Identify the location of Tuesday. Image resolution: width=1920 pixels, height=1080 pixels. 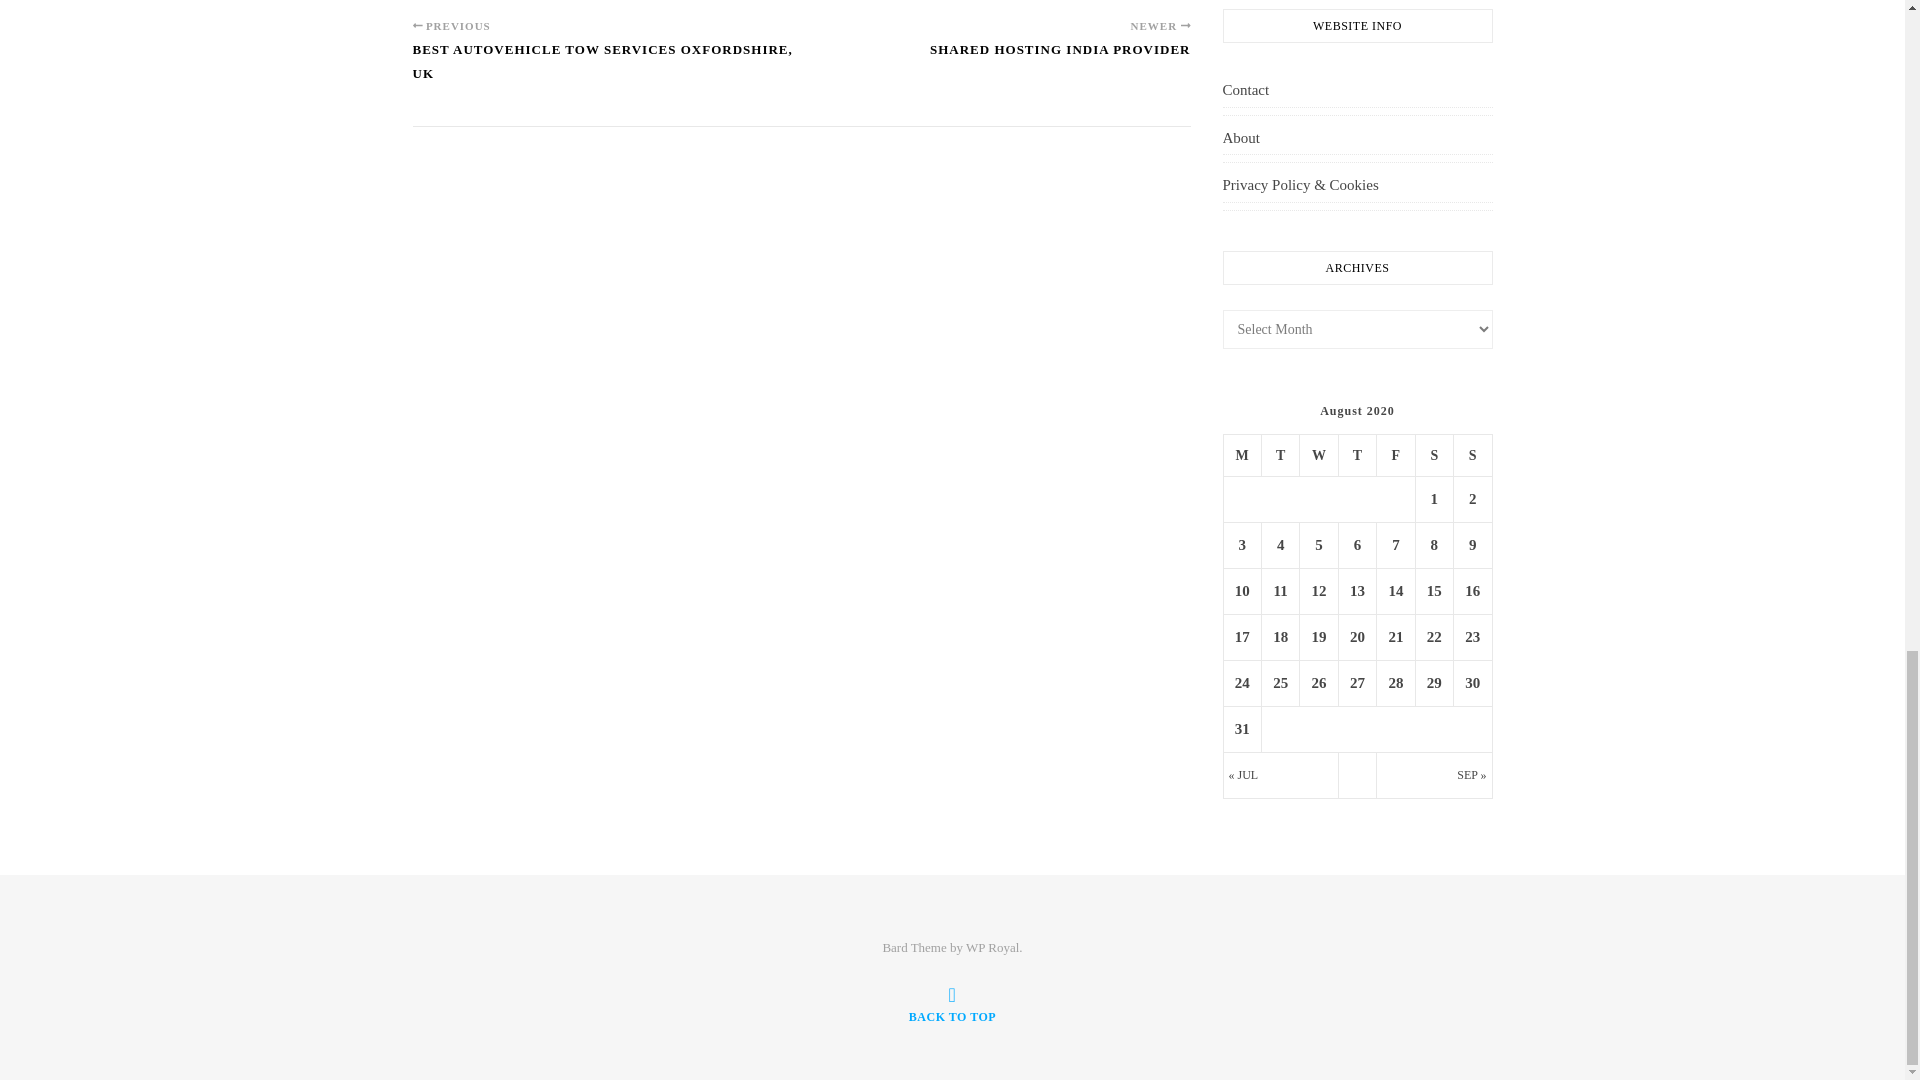
(1280, 455).